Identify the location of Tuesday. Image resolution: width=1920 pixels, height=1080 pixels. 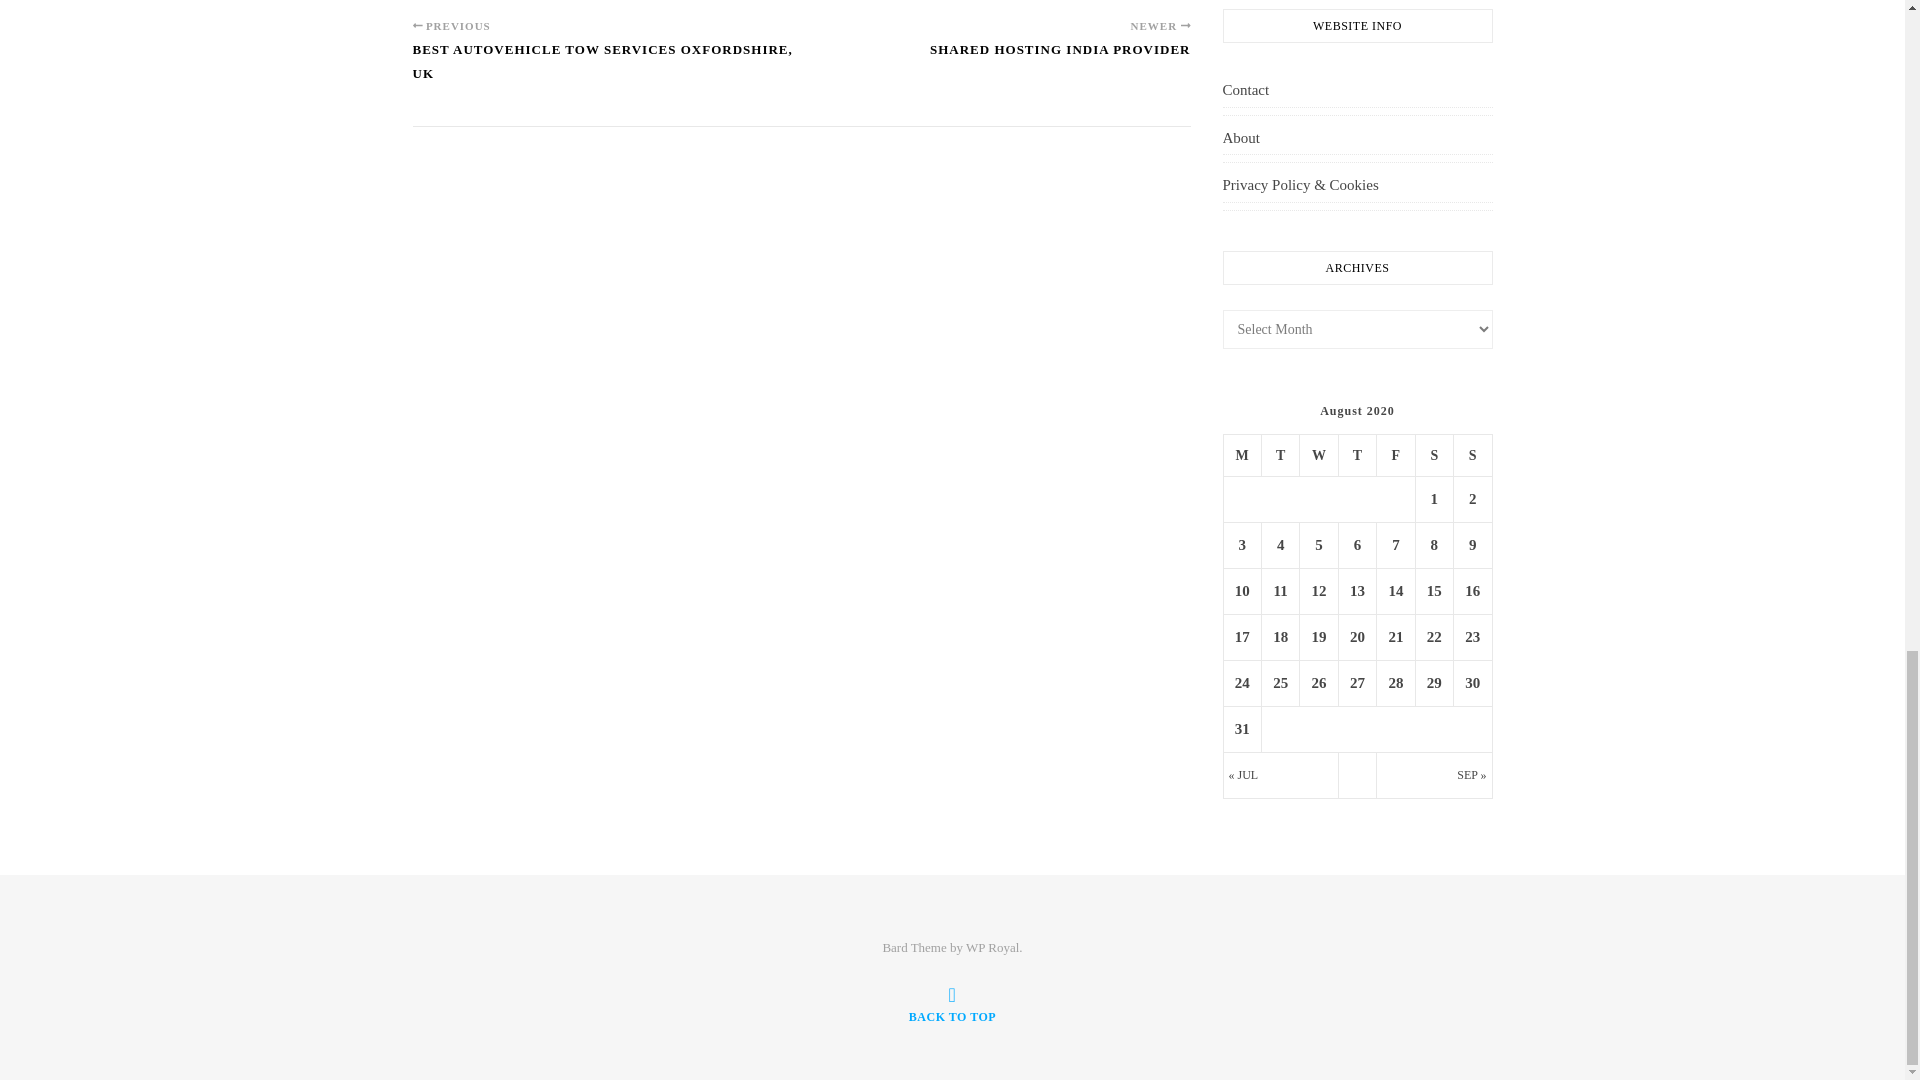
(1280, 455).